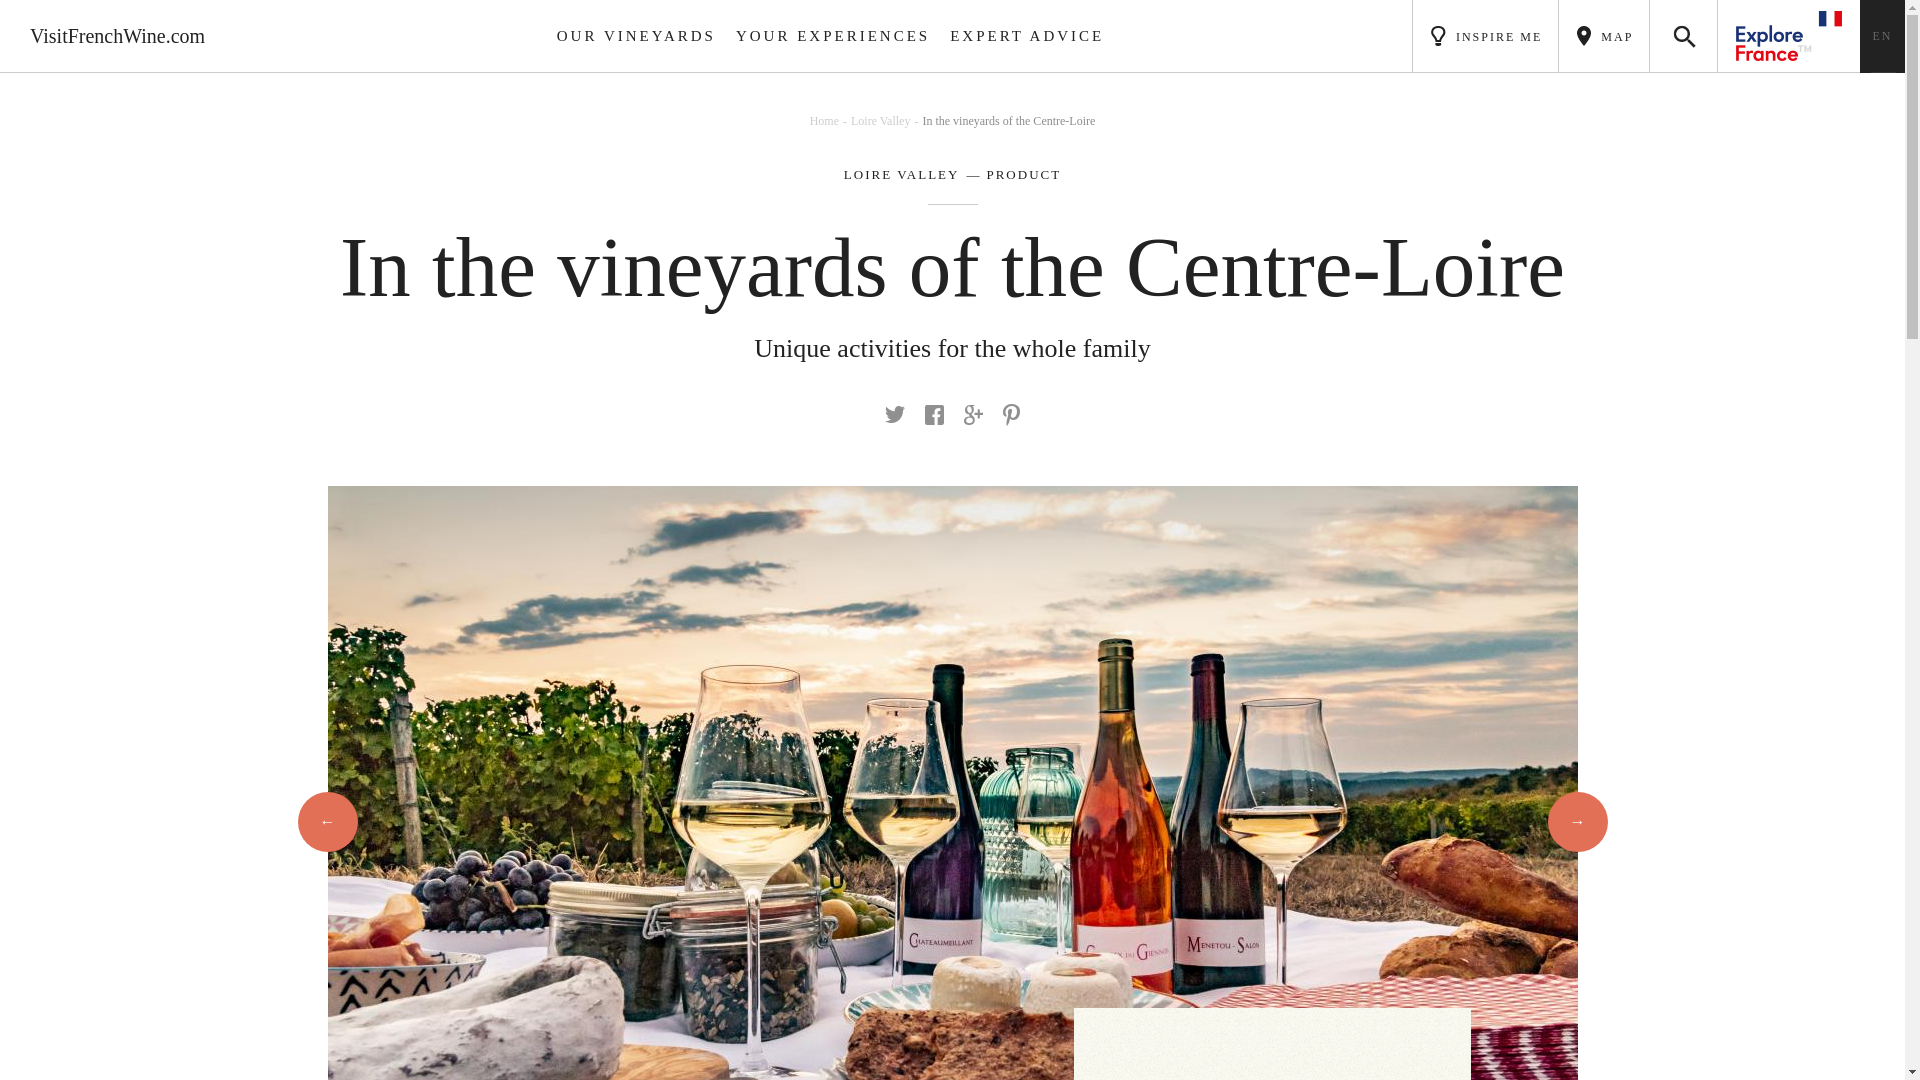  What do you see at coordinates (118, 36) in the screenshot?
I see `Visit French Wine` at bounding box center [118, 36].